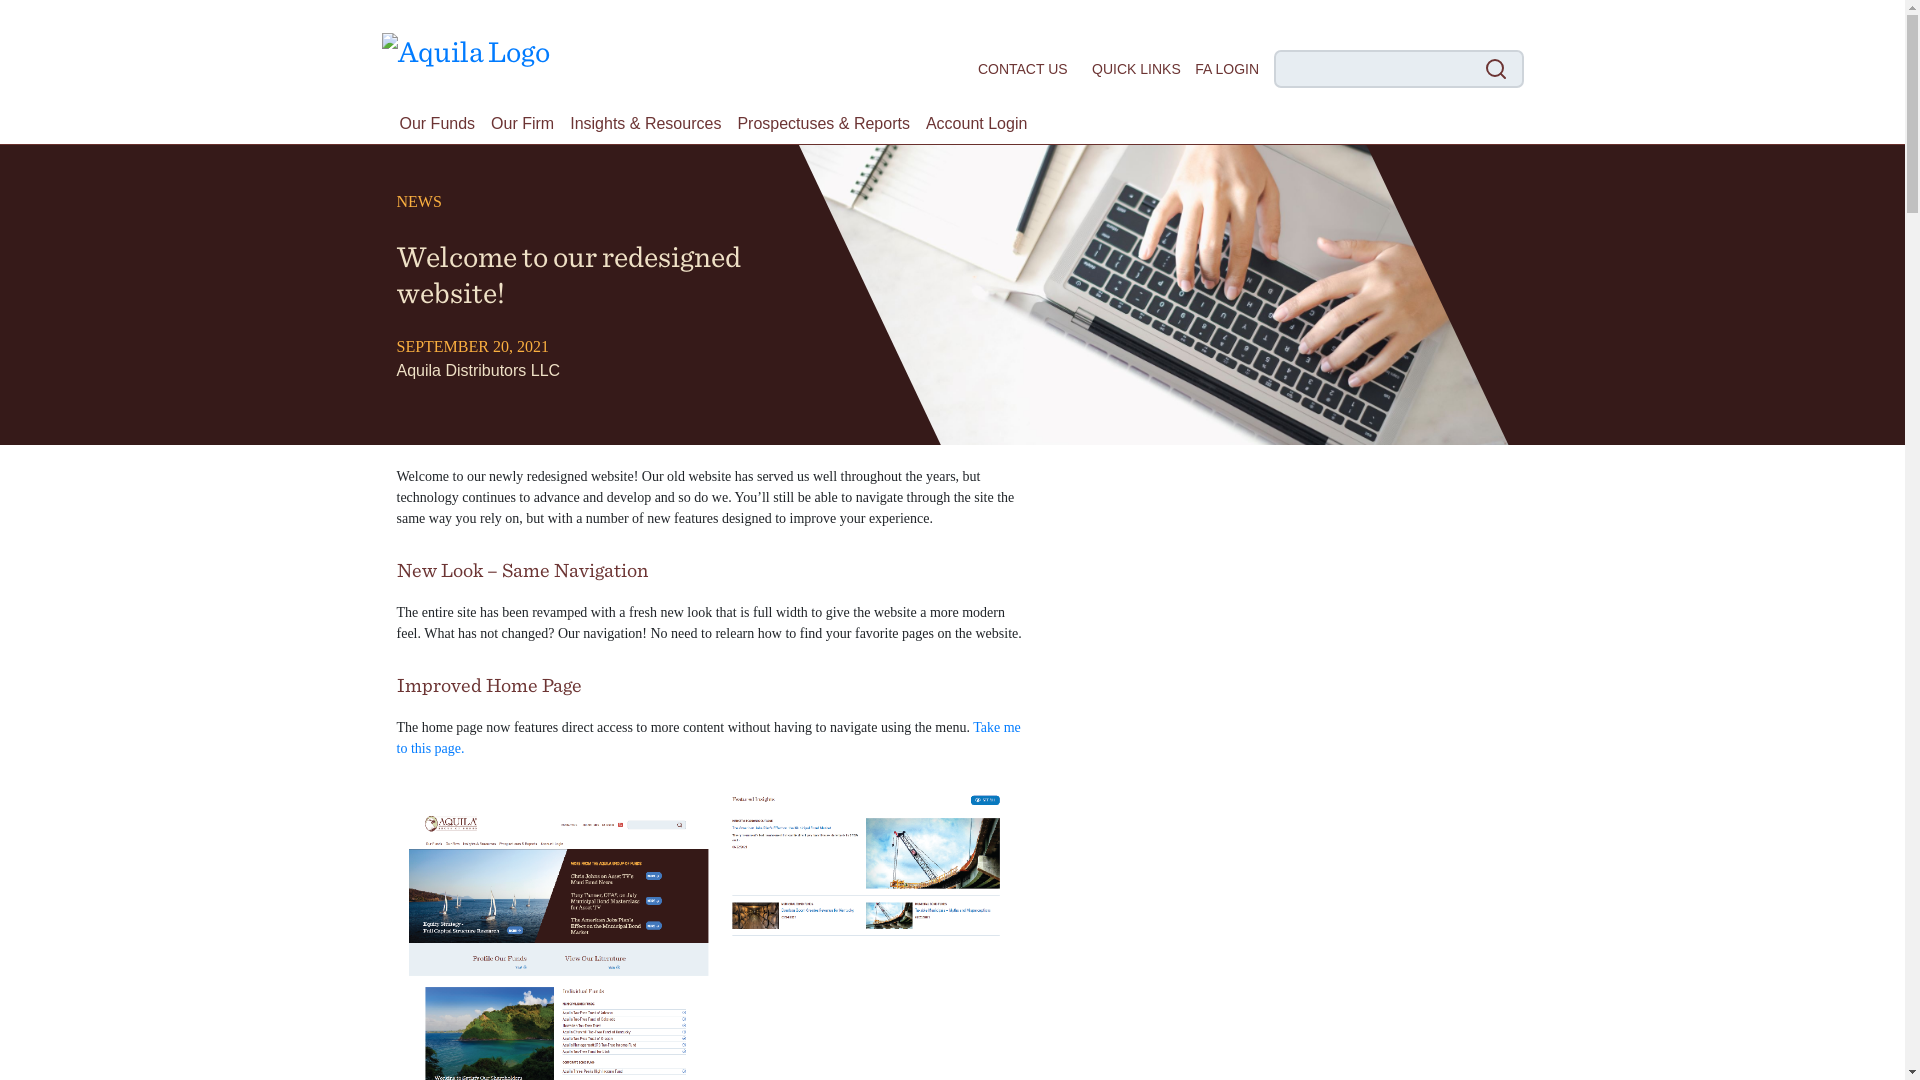 Image resolution: width=1920 pixels, height=1080 pixels. What do you see at coordinates (437, 123) in the screenshot?
I see `Our Funds` at bounding box center [437, 123].